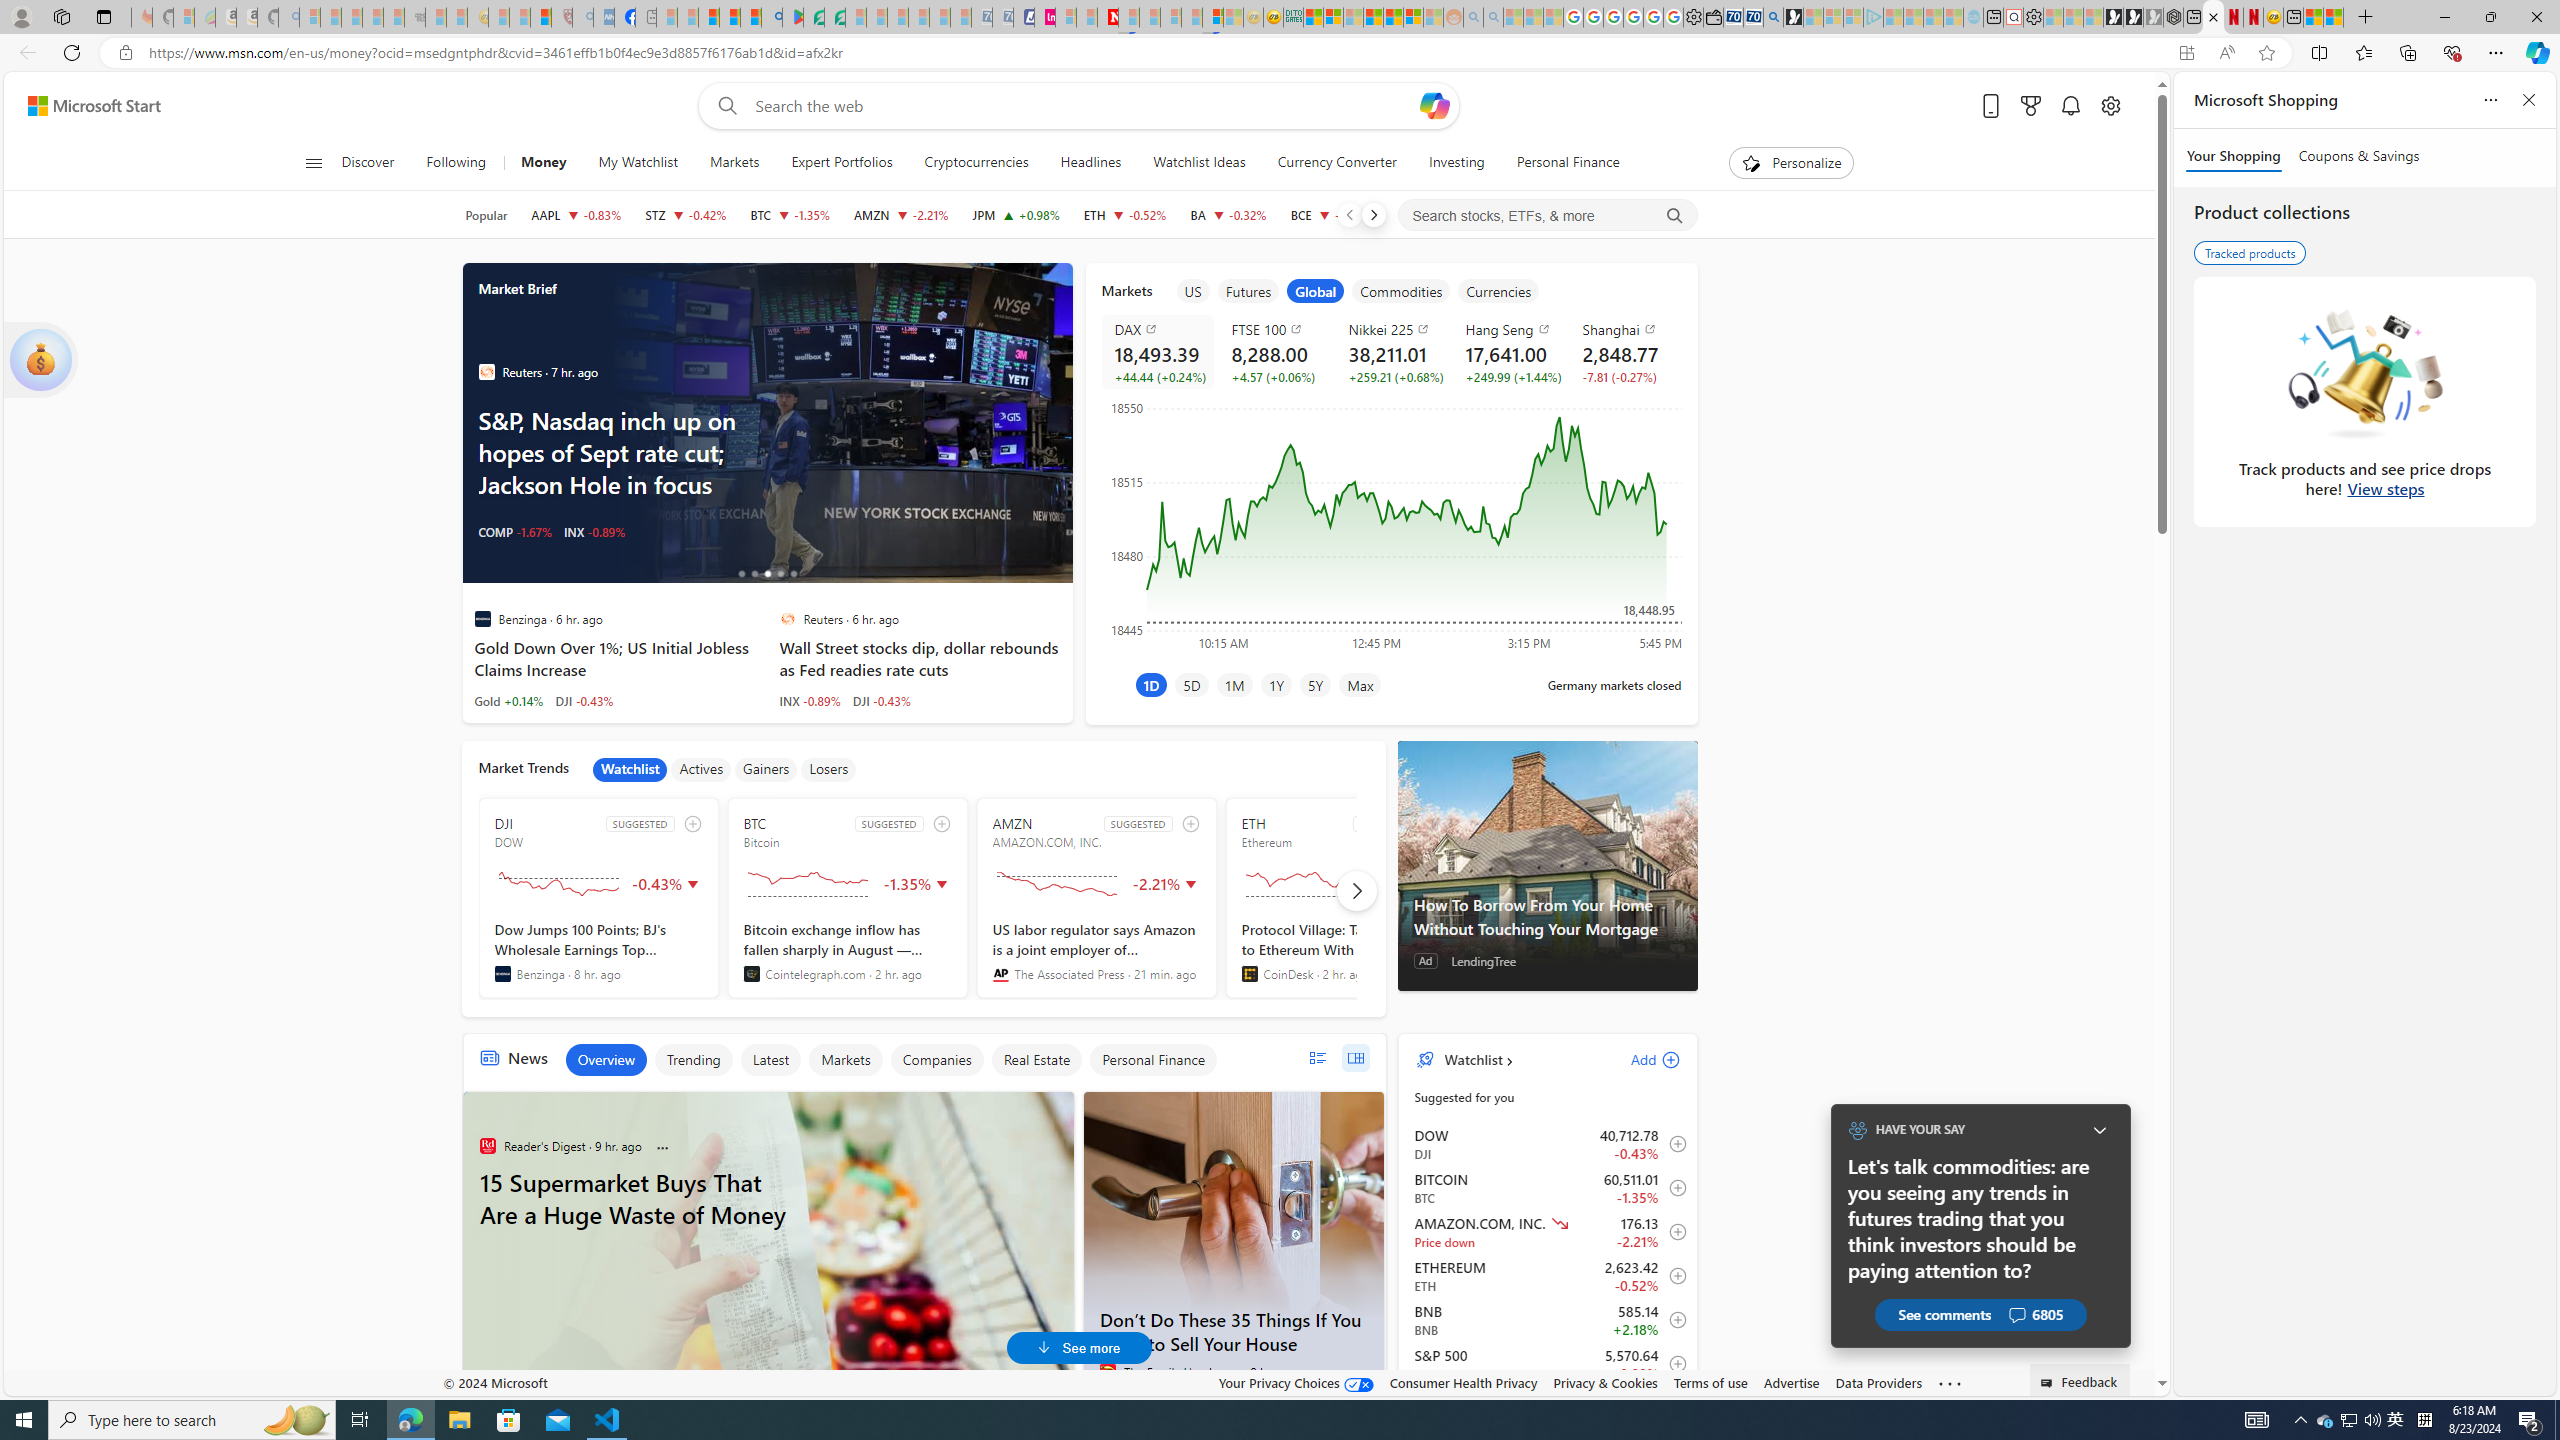 This screenshot has height=1440, width=2560. Describe the element at coordinates (792, 17) in the screenshot. I see `Bluey: Let's Play! - Apps on Google Play` at that location.